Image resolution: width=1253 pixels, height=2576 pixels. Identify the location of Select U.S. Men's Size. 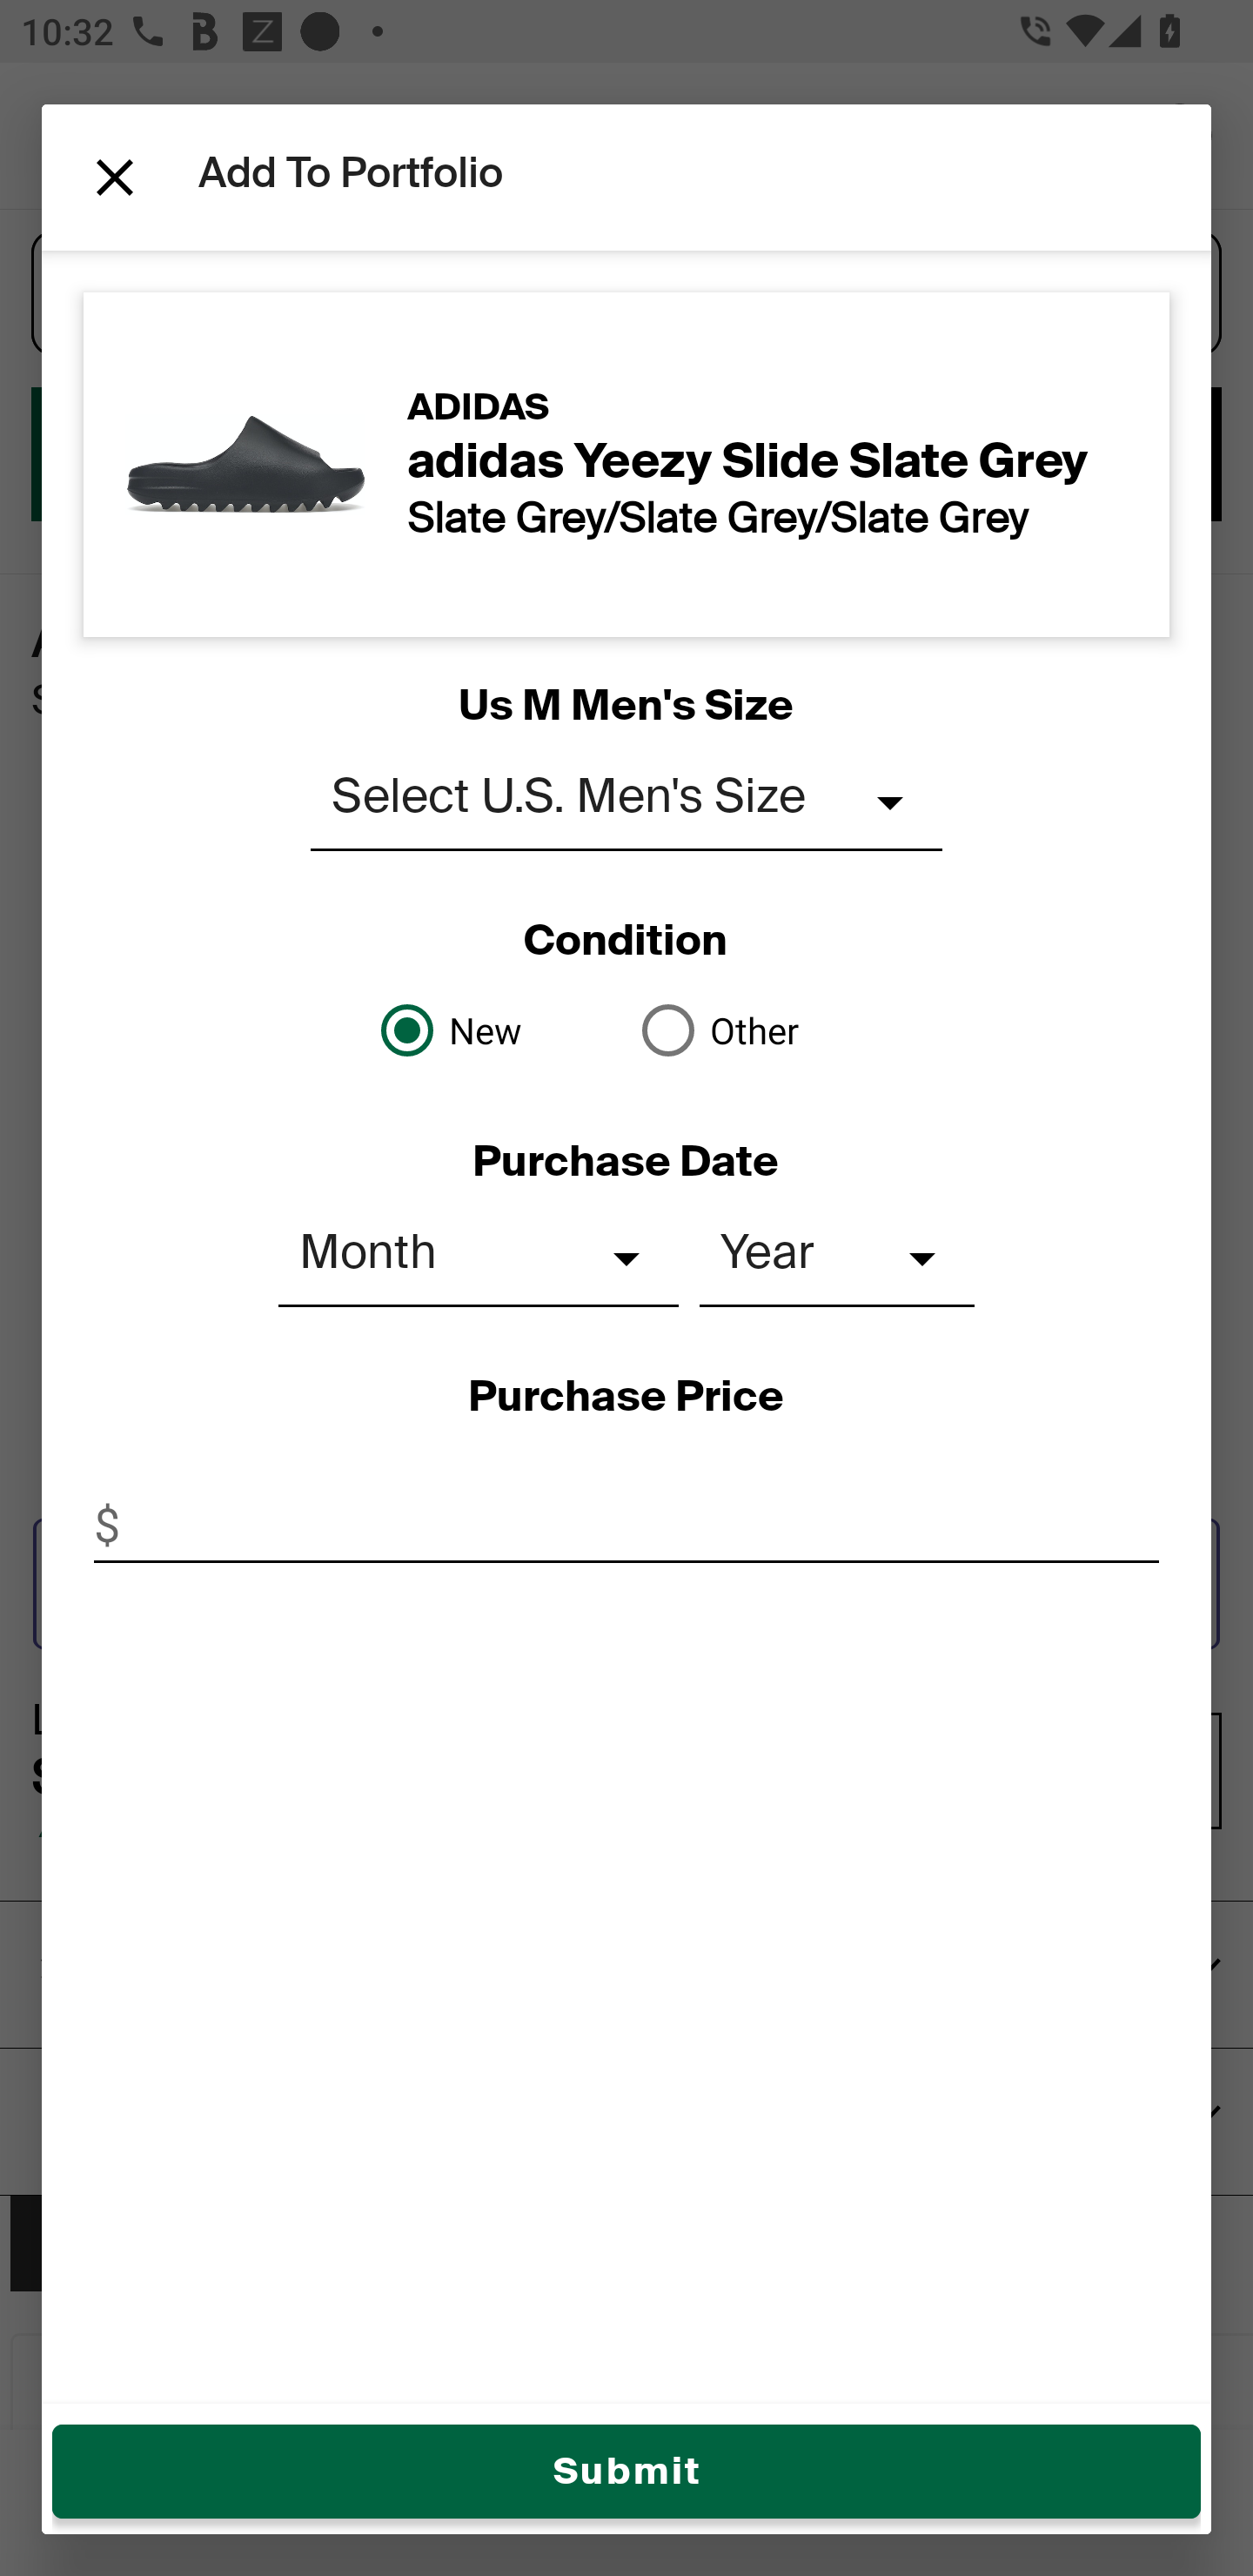
(626, 802).